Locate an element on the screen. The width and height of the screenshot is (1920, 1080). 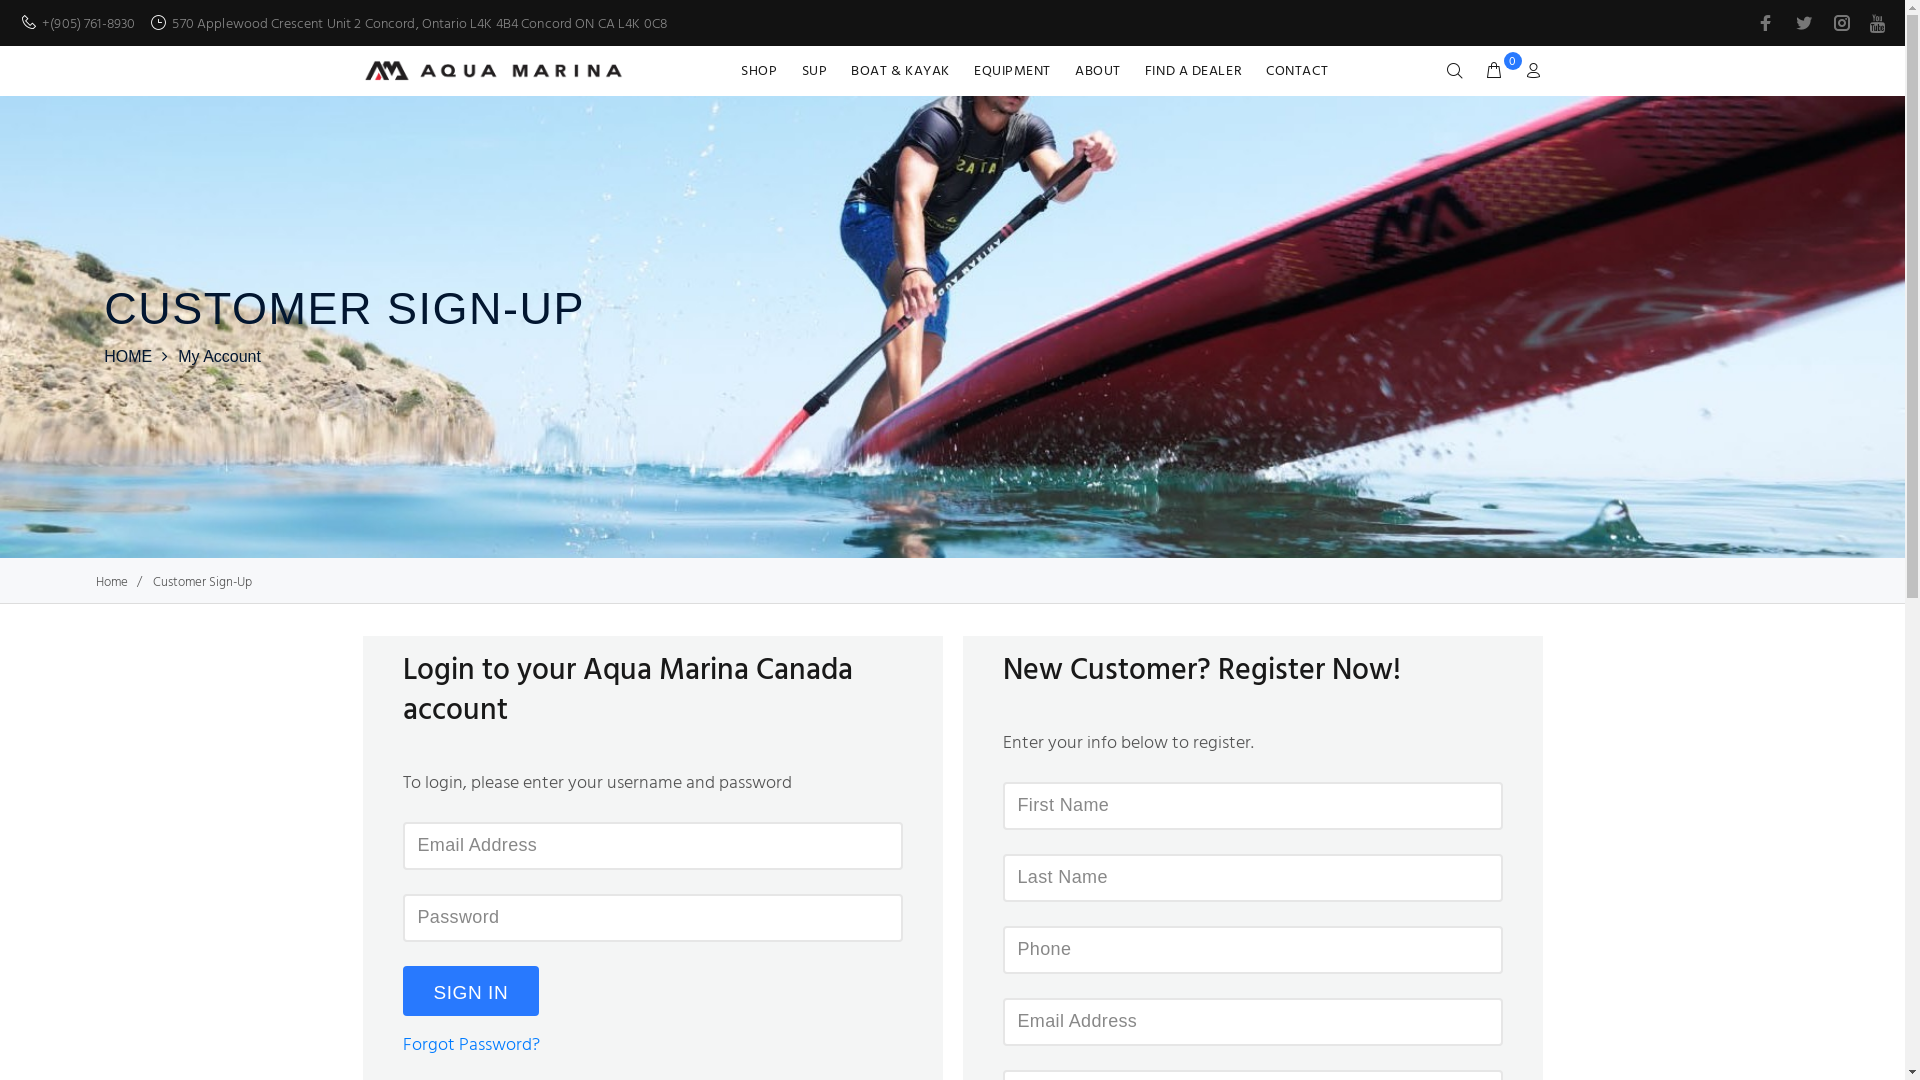
SHOP is located at coordinates (765, 71).